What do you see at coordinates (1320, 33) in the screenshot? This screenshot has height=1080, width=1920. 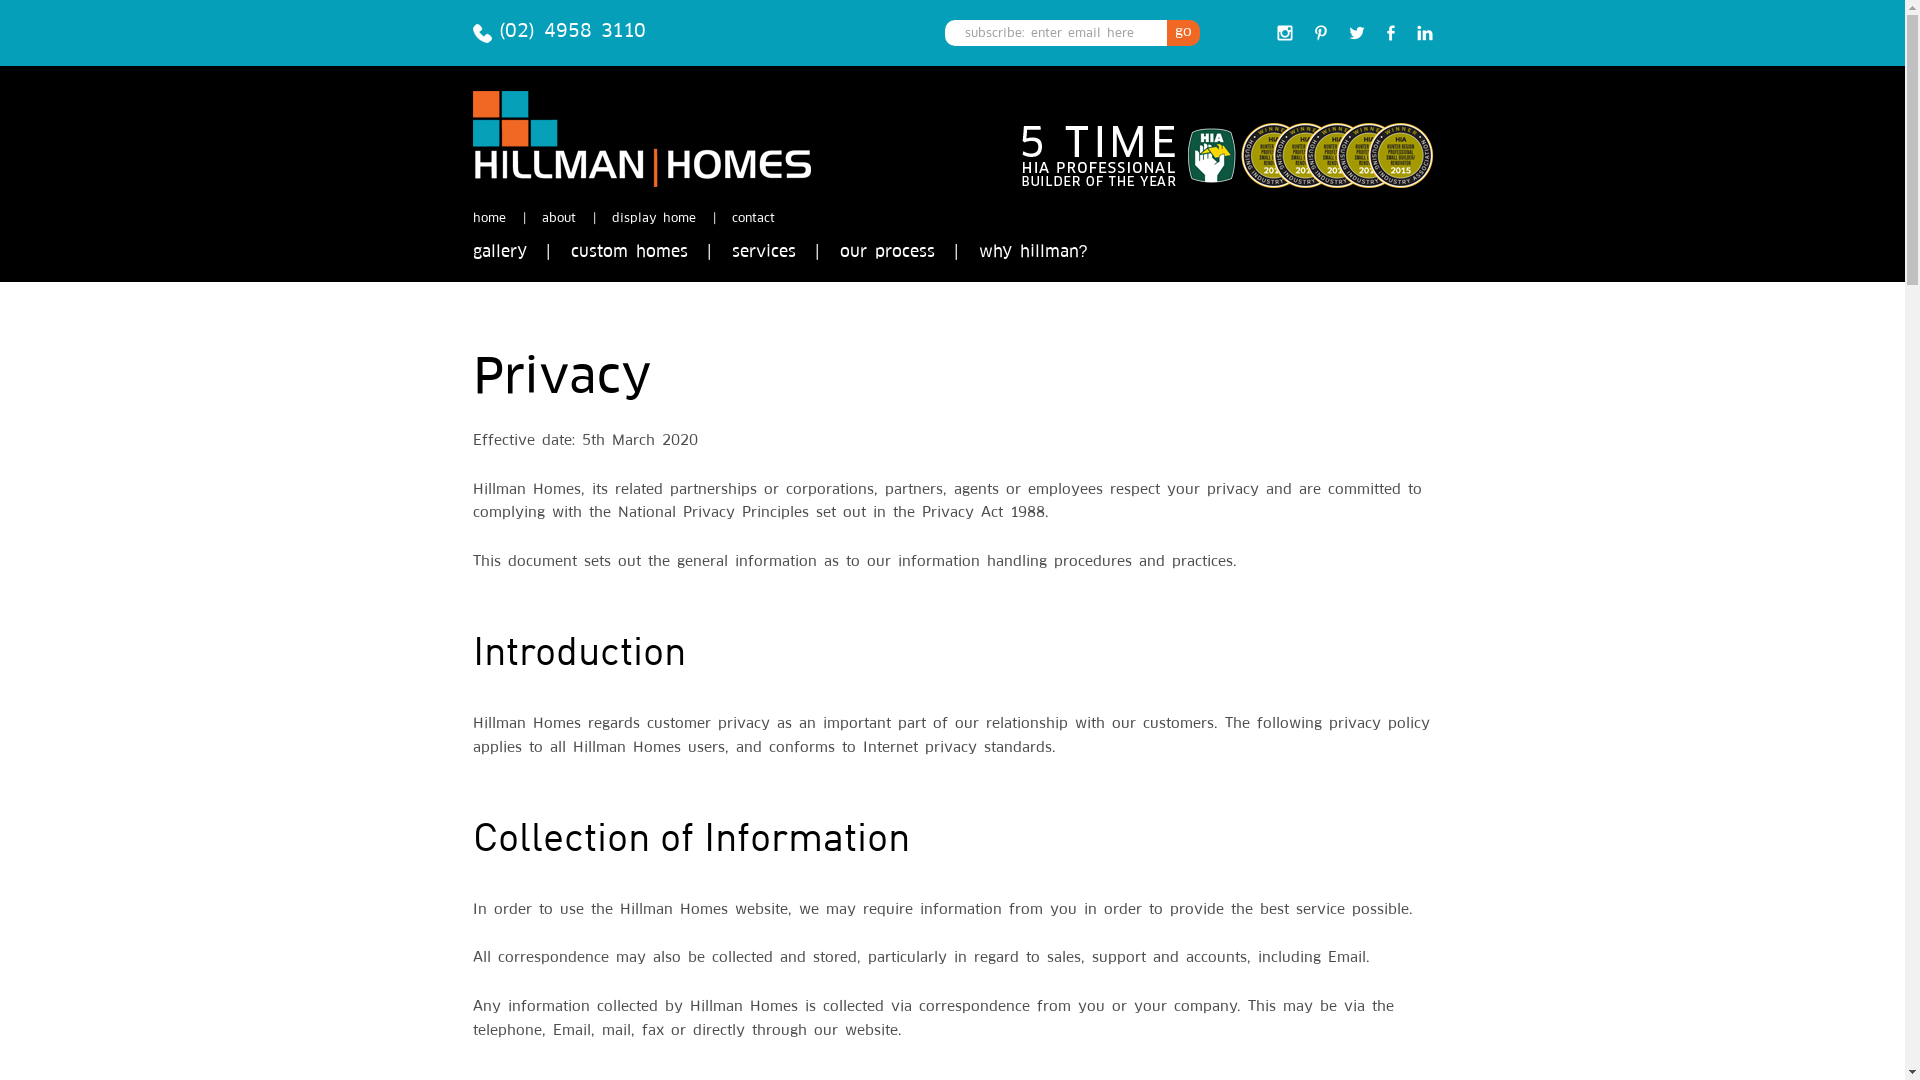 I see `Pinterest` at bounding box center [1320, 33].